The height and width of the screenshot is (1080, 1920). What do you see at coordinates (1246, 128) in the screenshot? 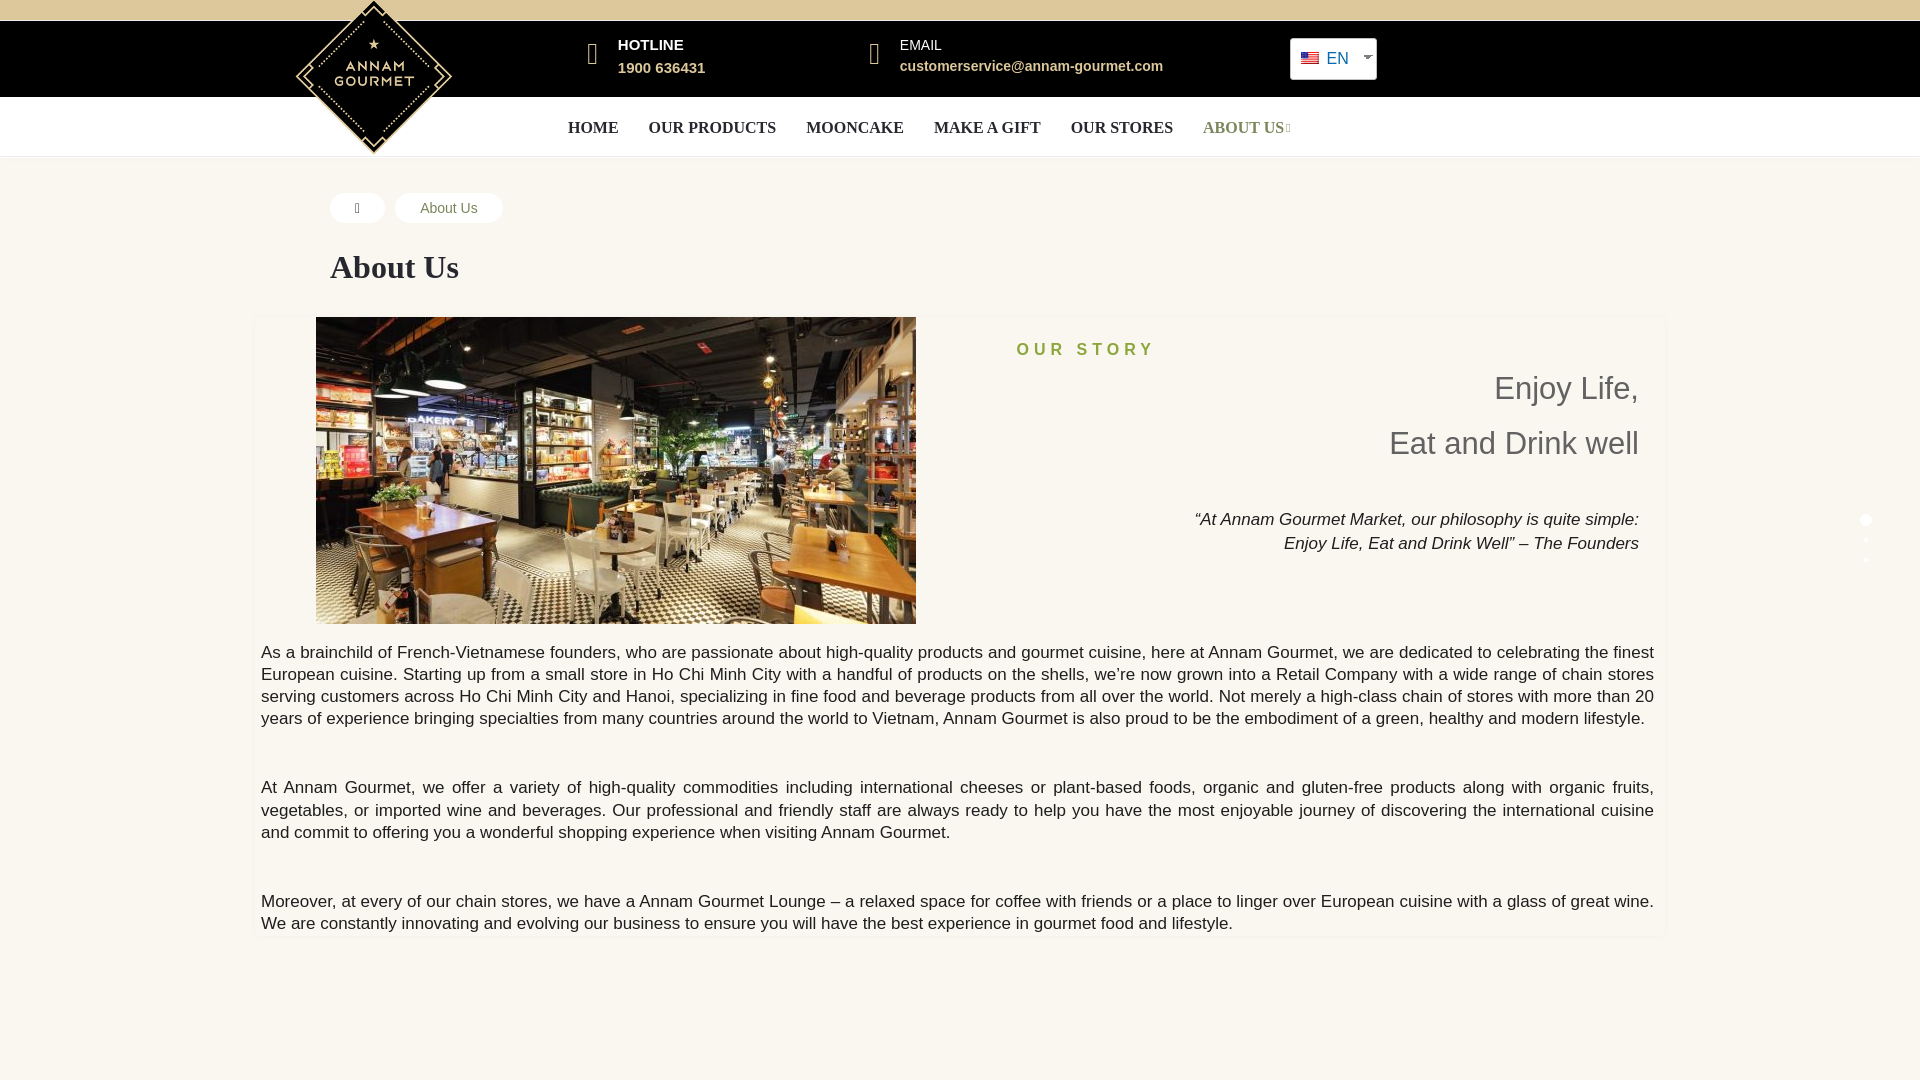
I see `ABOUT US` at bounding box center [1246, 128].